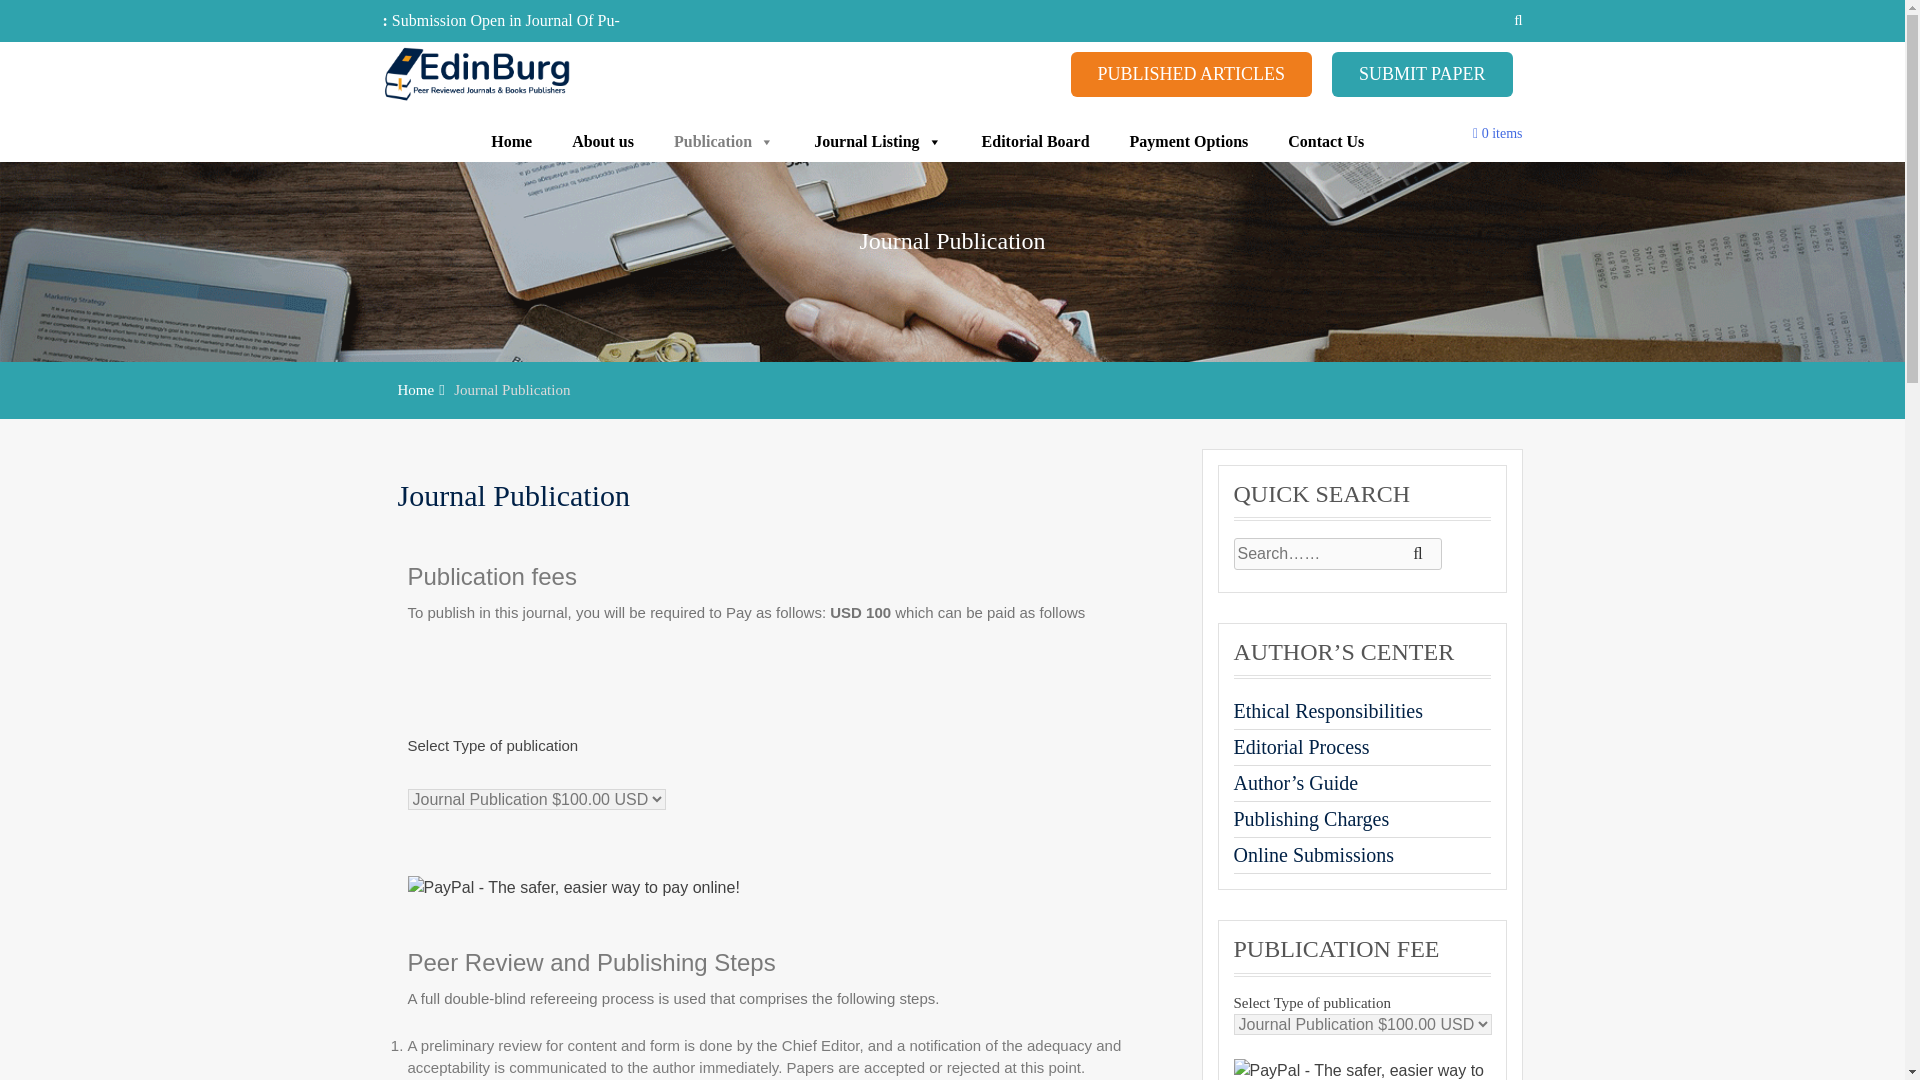 The width and height of the screenshot is (1920, 1080). What do you see at coordinates (511, 142) in the screenshot?
I see `Home` at bounding box center [511, 142].